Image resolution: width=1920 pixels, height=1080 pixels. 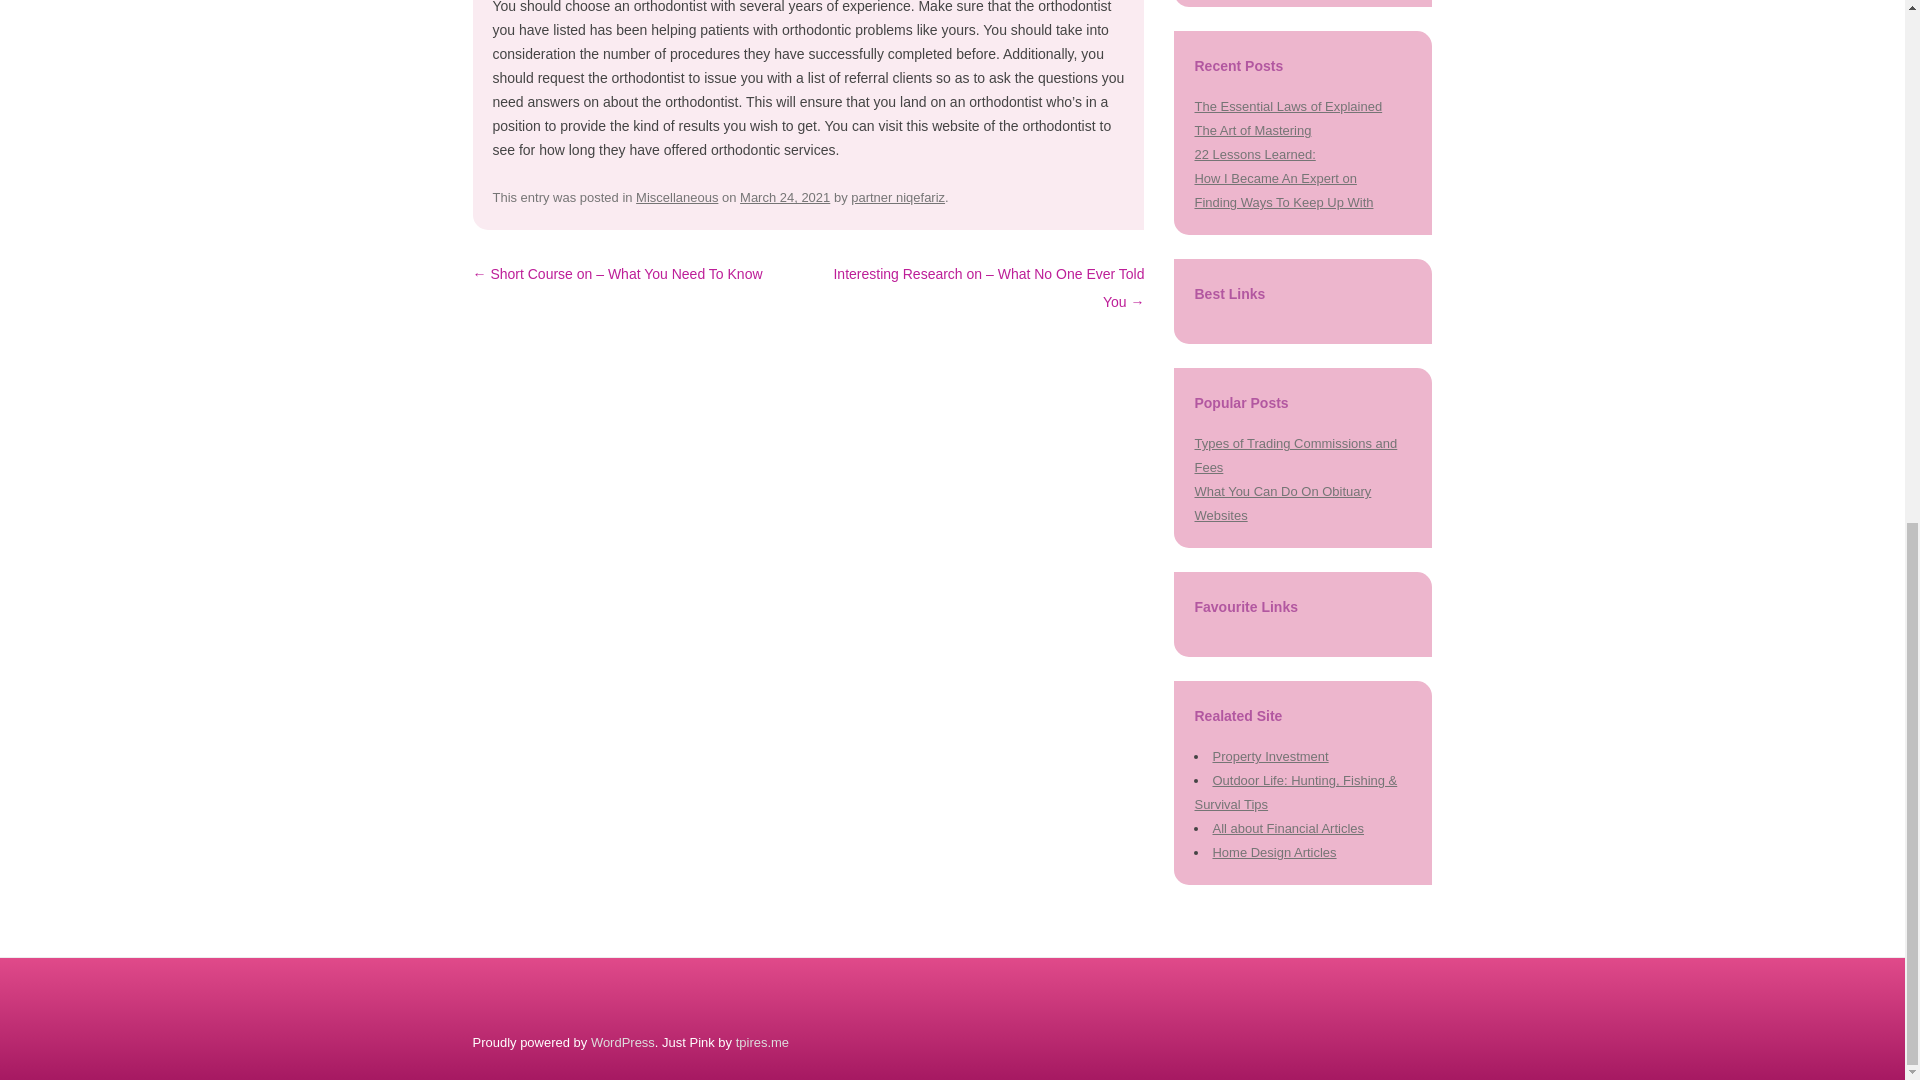 What do you see at coordinates (1254, 154) in the screenshot?
I see `22 Lessons Learned:` at bounding box center [1254, 154].